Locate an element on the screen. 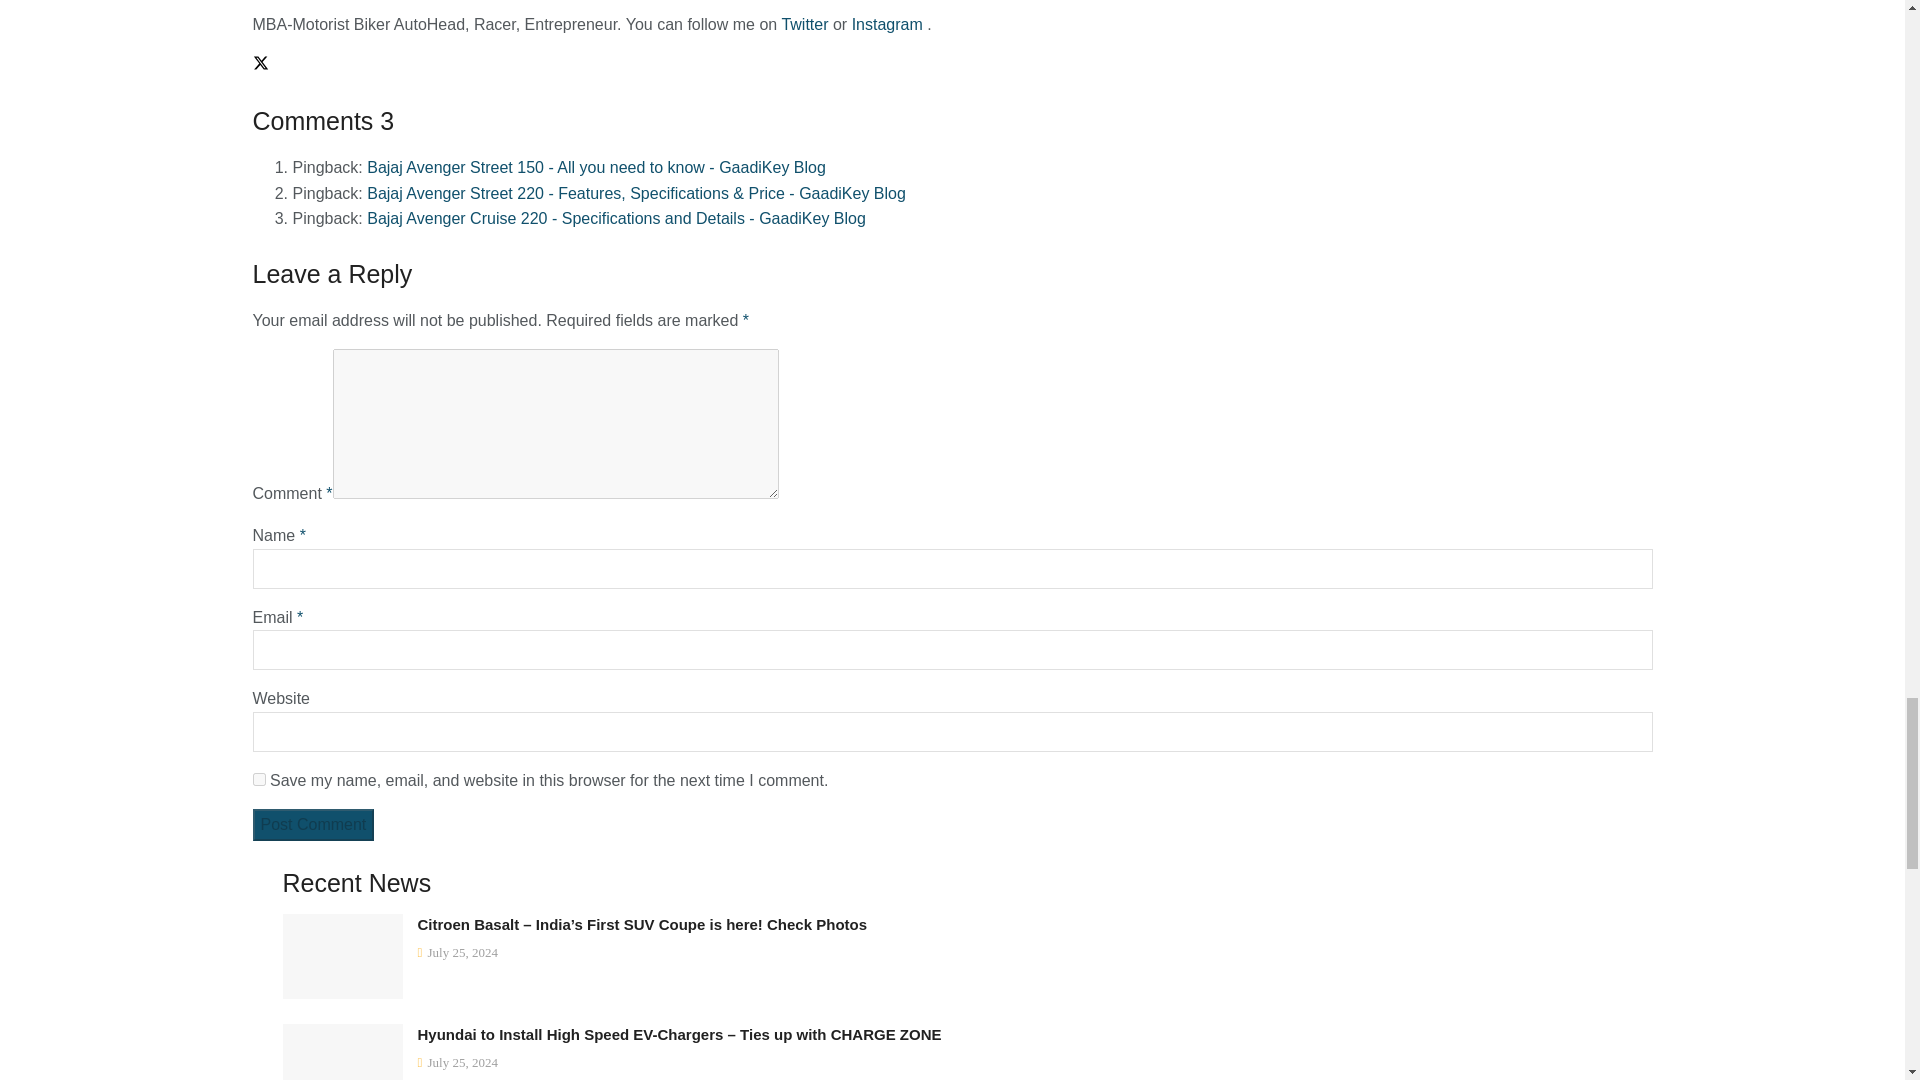 The width and height of the screenshot is (1920, 1080). yes is located at coordinates (258, 780).